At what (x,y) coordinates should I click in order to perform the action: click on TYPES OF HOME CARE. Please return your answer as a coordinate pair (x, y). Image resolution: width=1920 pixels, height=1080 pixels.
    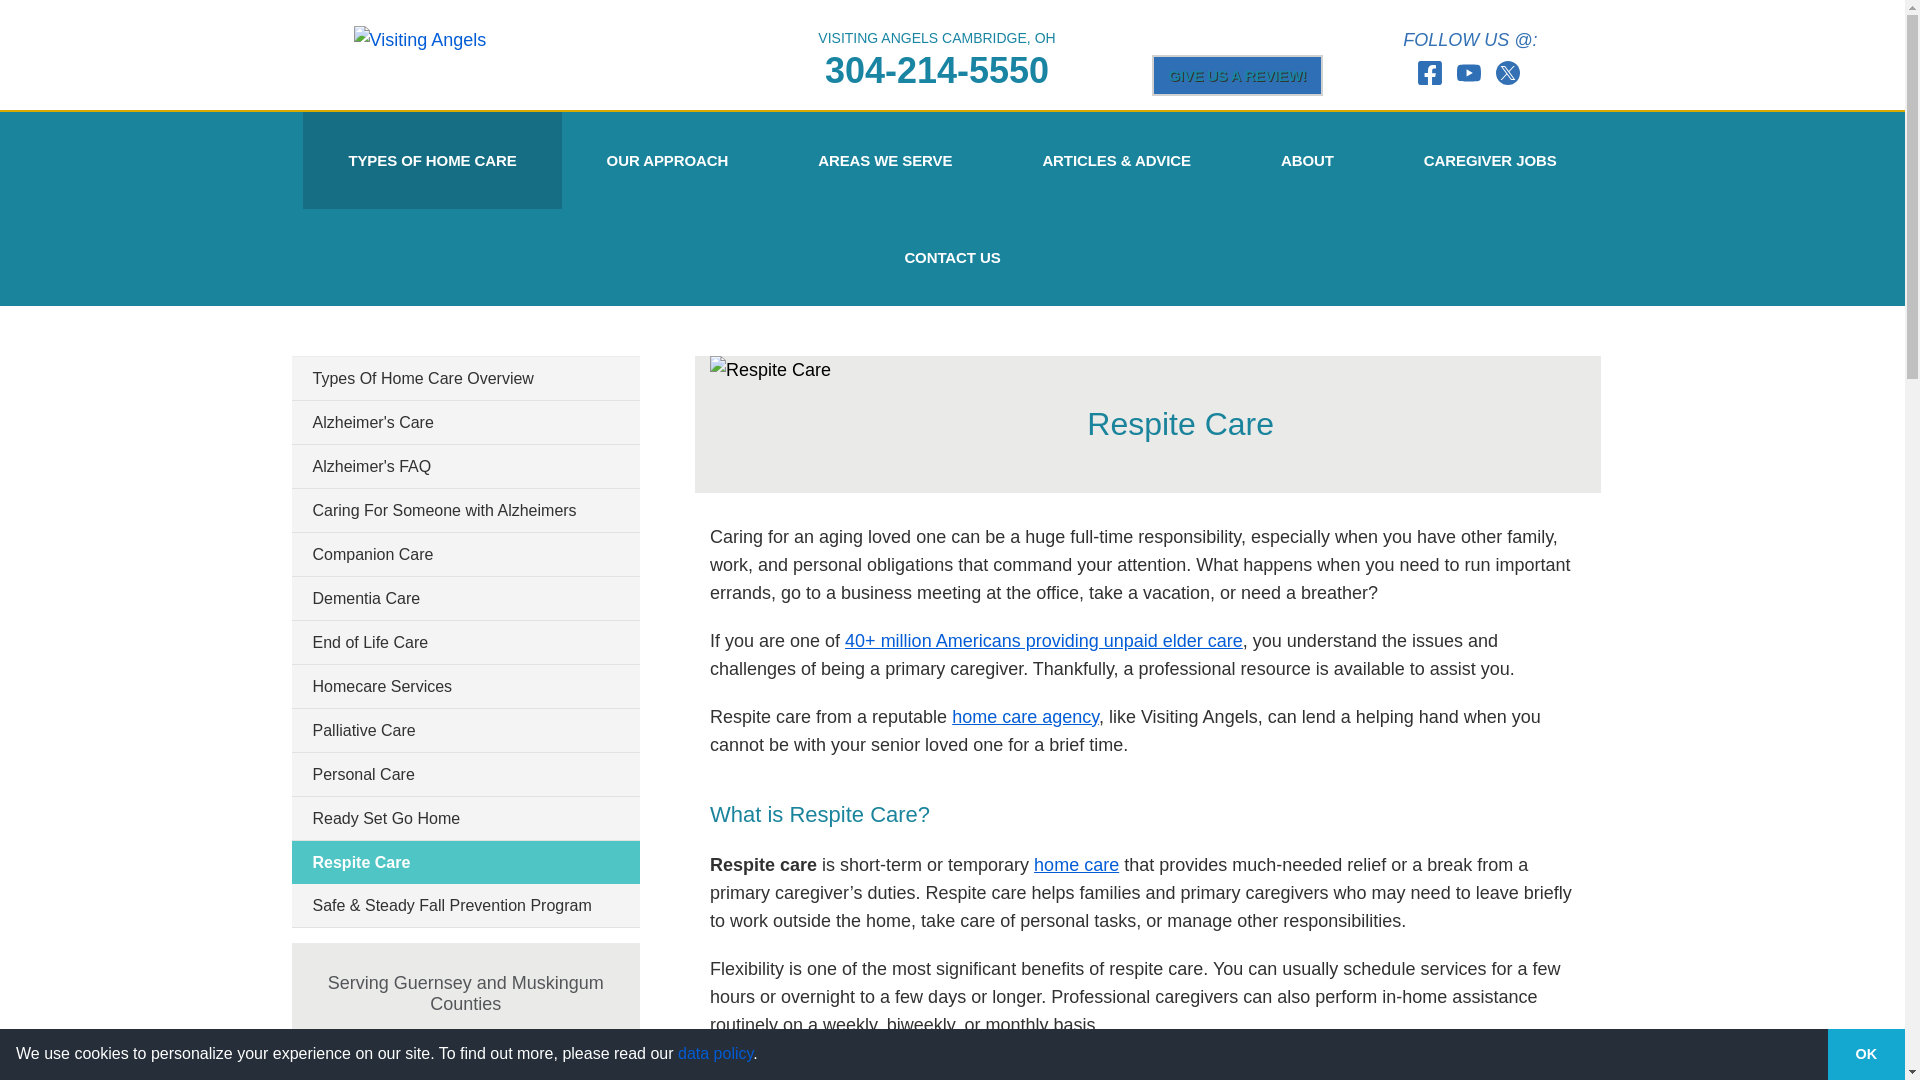
    Looking at the image, I should click on (432, 160).